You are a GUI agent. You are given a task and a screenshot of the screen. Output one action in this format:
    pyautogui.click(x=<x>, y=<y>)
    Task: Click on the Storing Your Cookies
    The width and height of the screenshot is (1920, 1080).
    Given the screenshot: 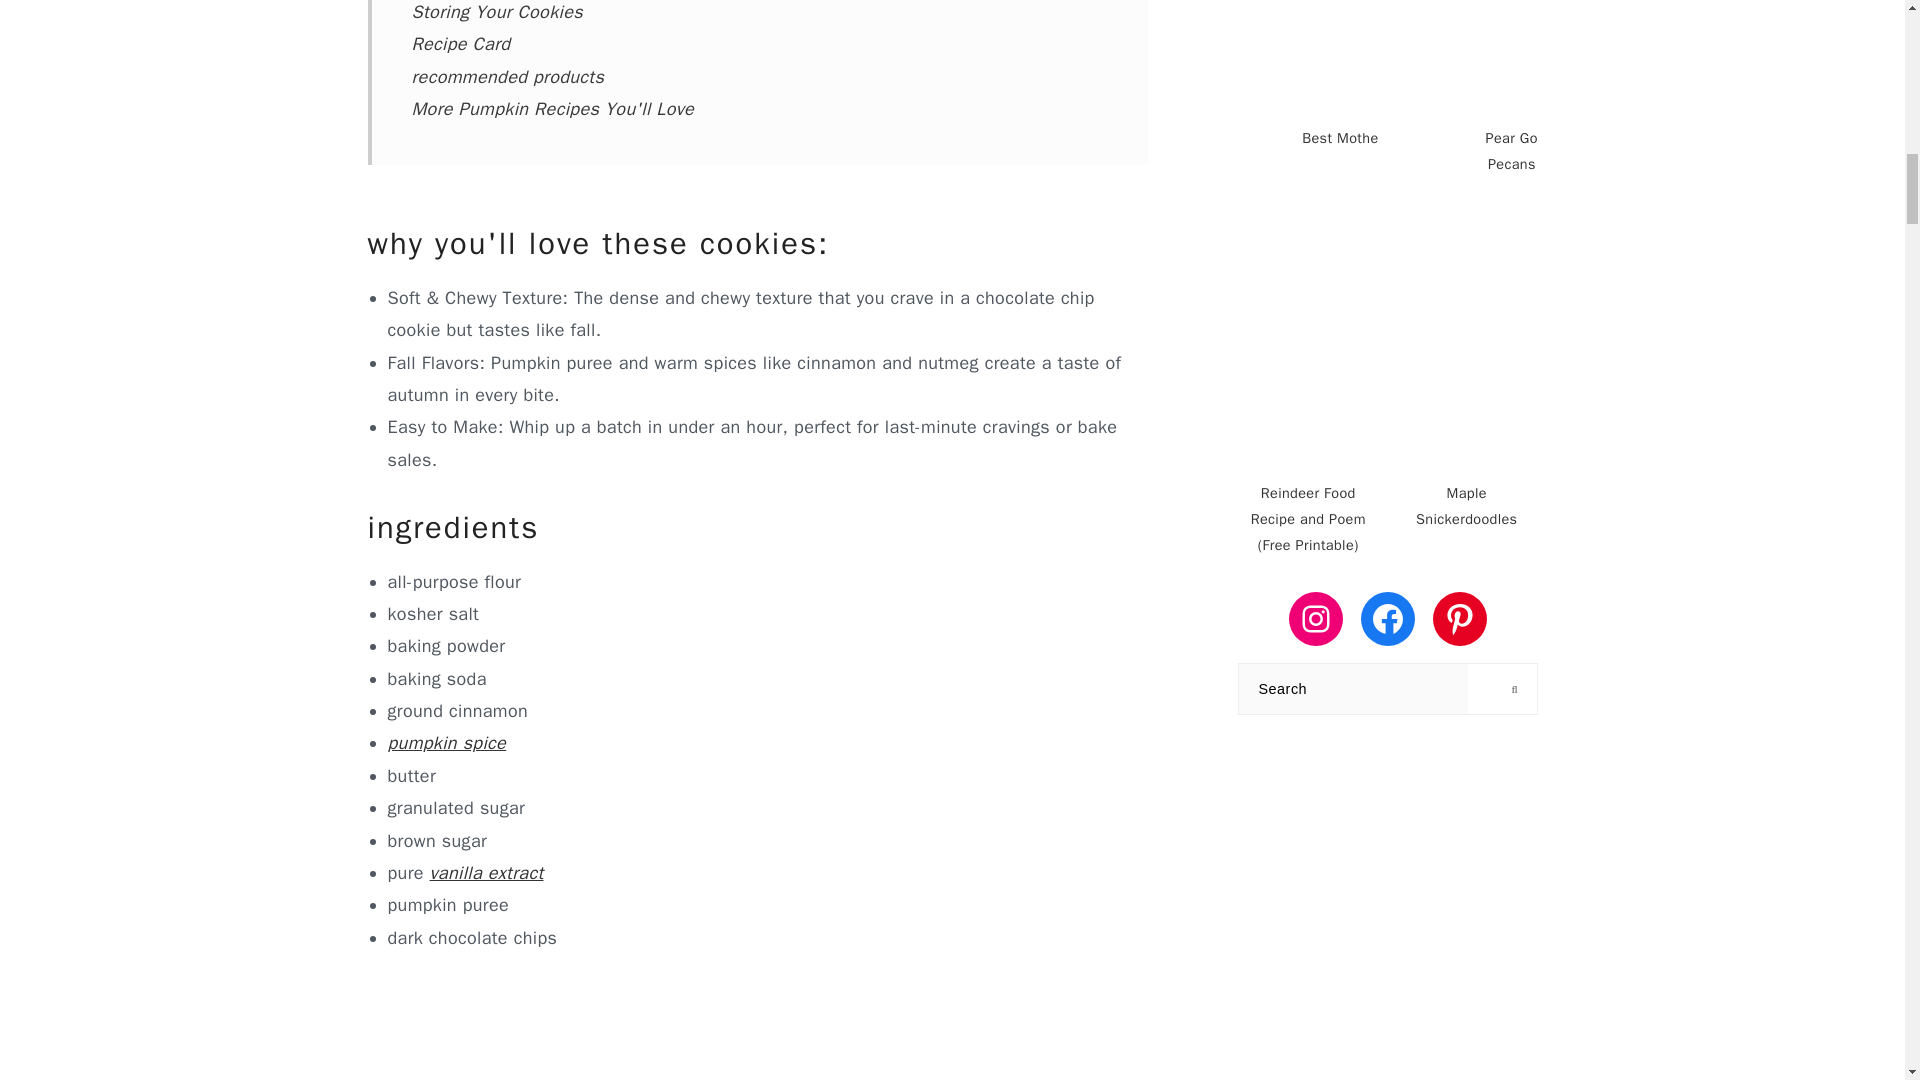 What is the action you would take?
    pyautogui.click(x=498, y=12)
    